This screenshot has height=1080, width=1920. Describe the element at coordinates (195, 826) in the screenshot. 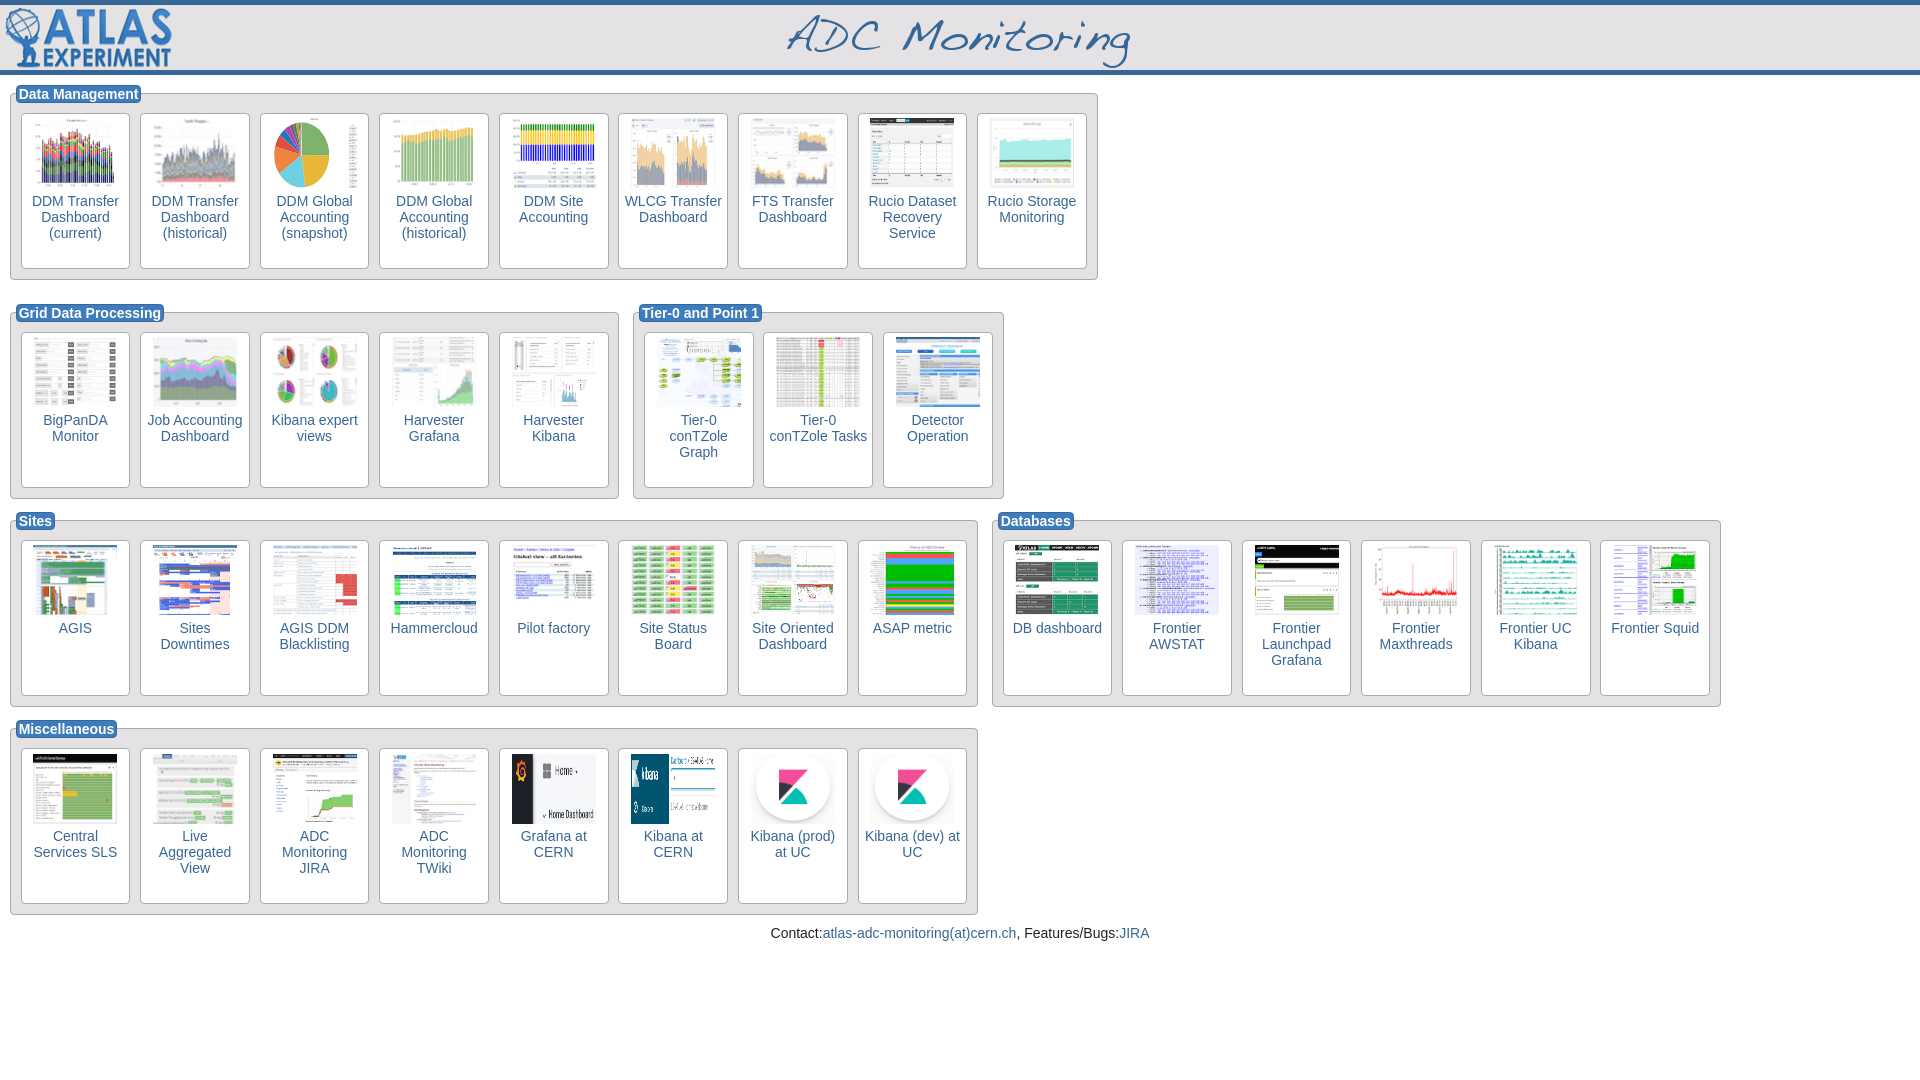

I see `Live Aggregated View` at that location.